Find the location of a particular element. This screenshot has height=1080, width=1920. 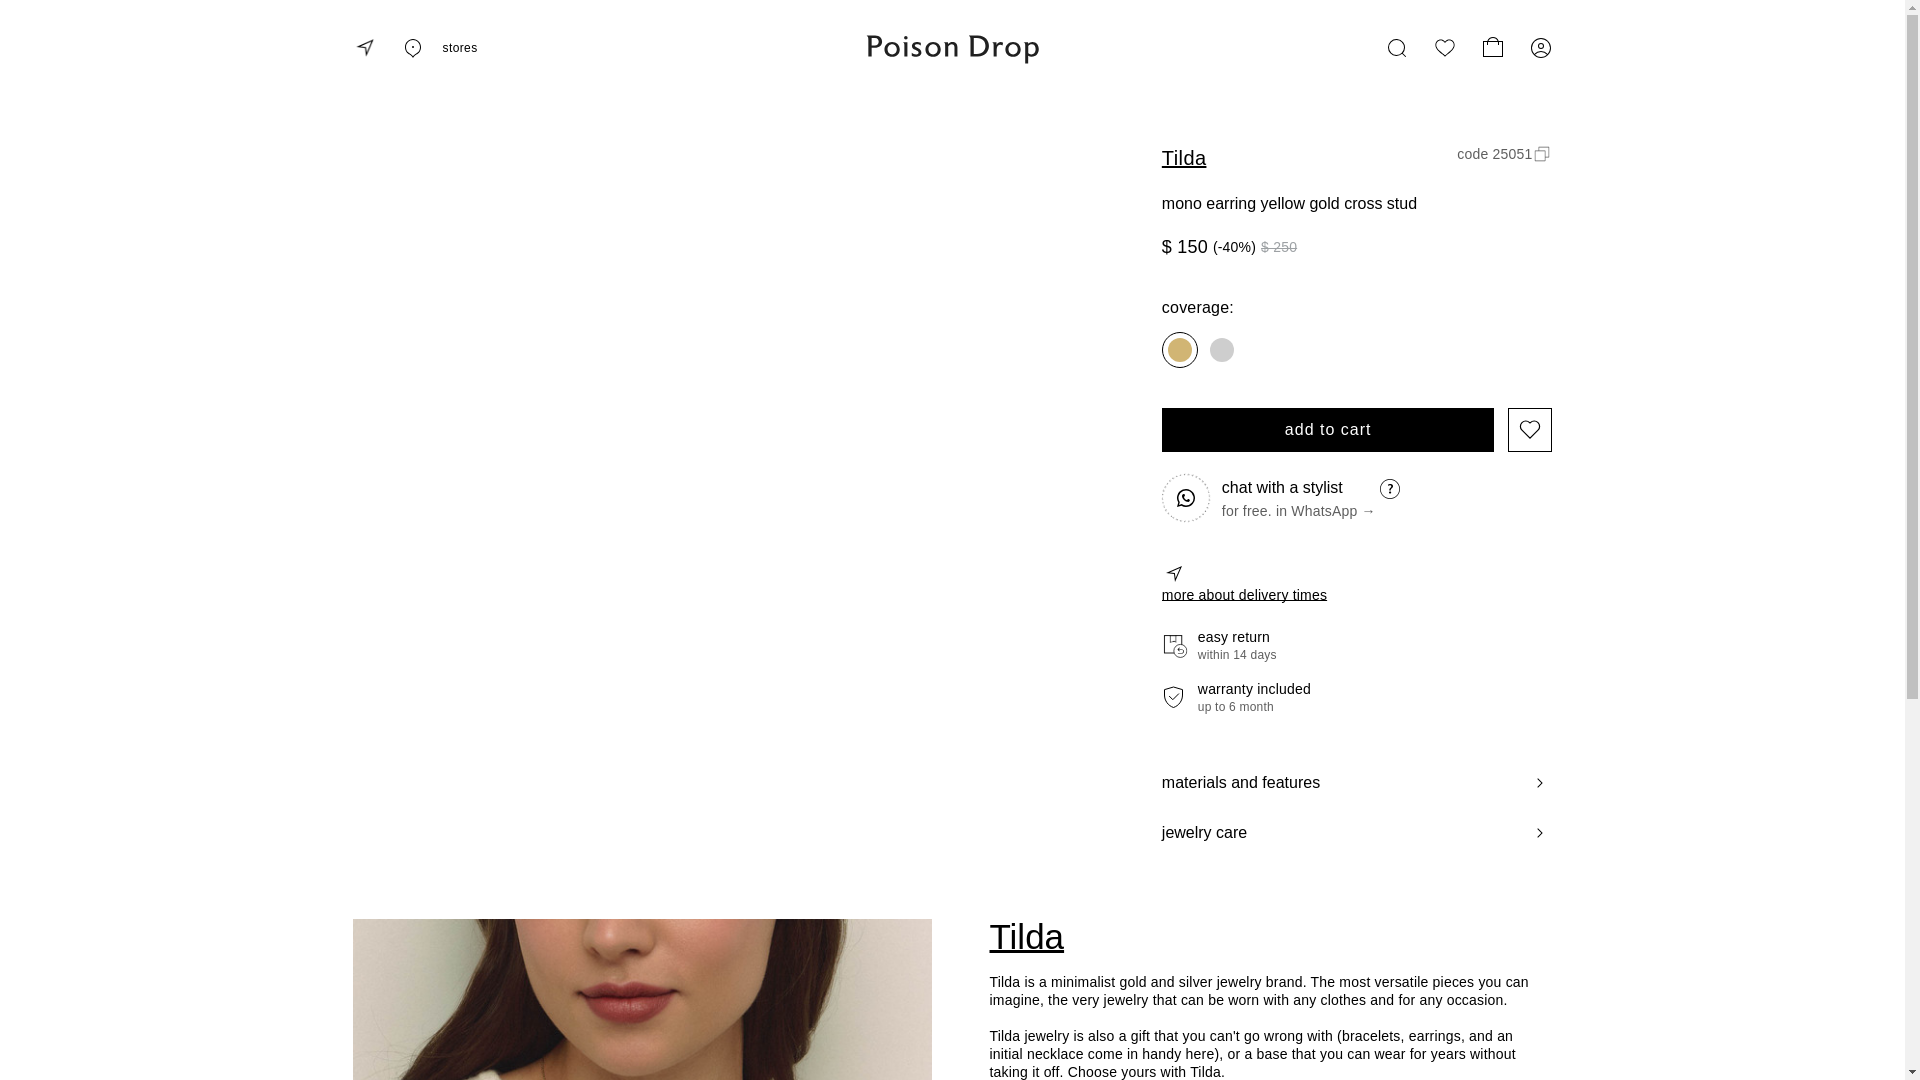

add to cart is located at coordinates (1328, 430).